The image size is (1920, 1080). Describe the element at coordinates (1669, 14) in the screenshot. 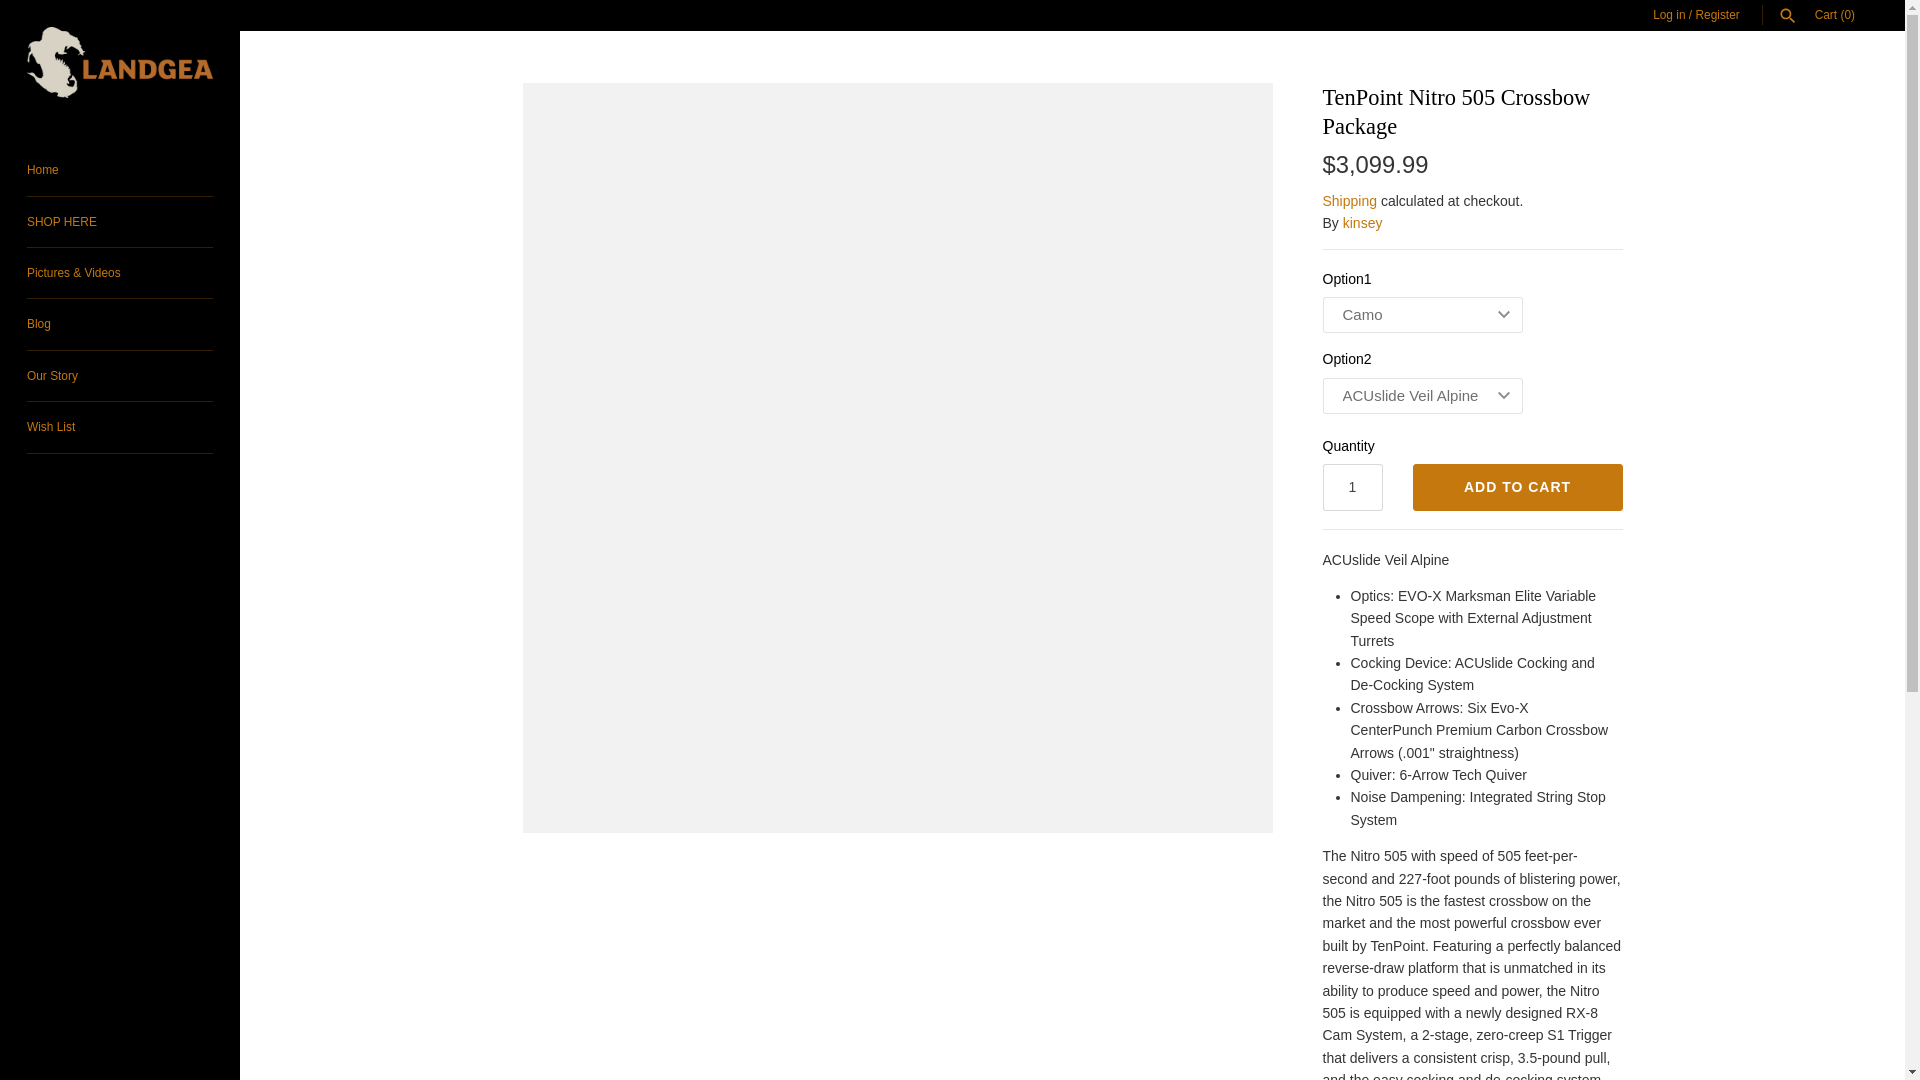

I see `Log in` at that location.